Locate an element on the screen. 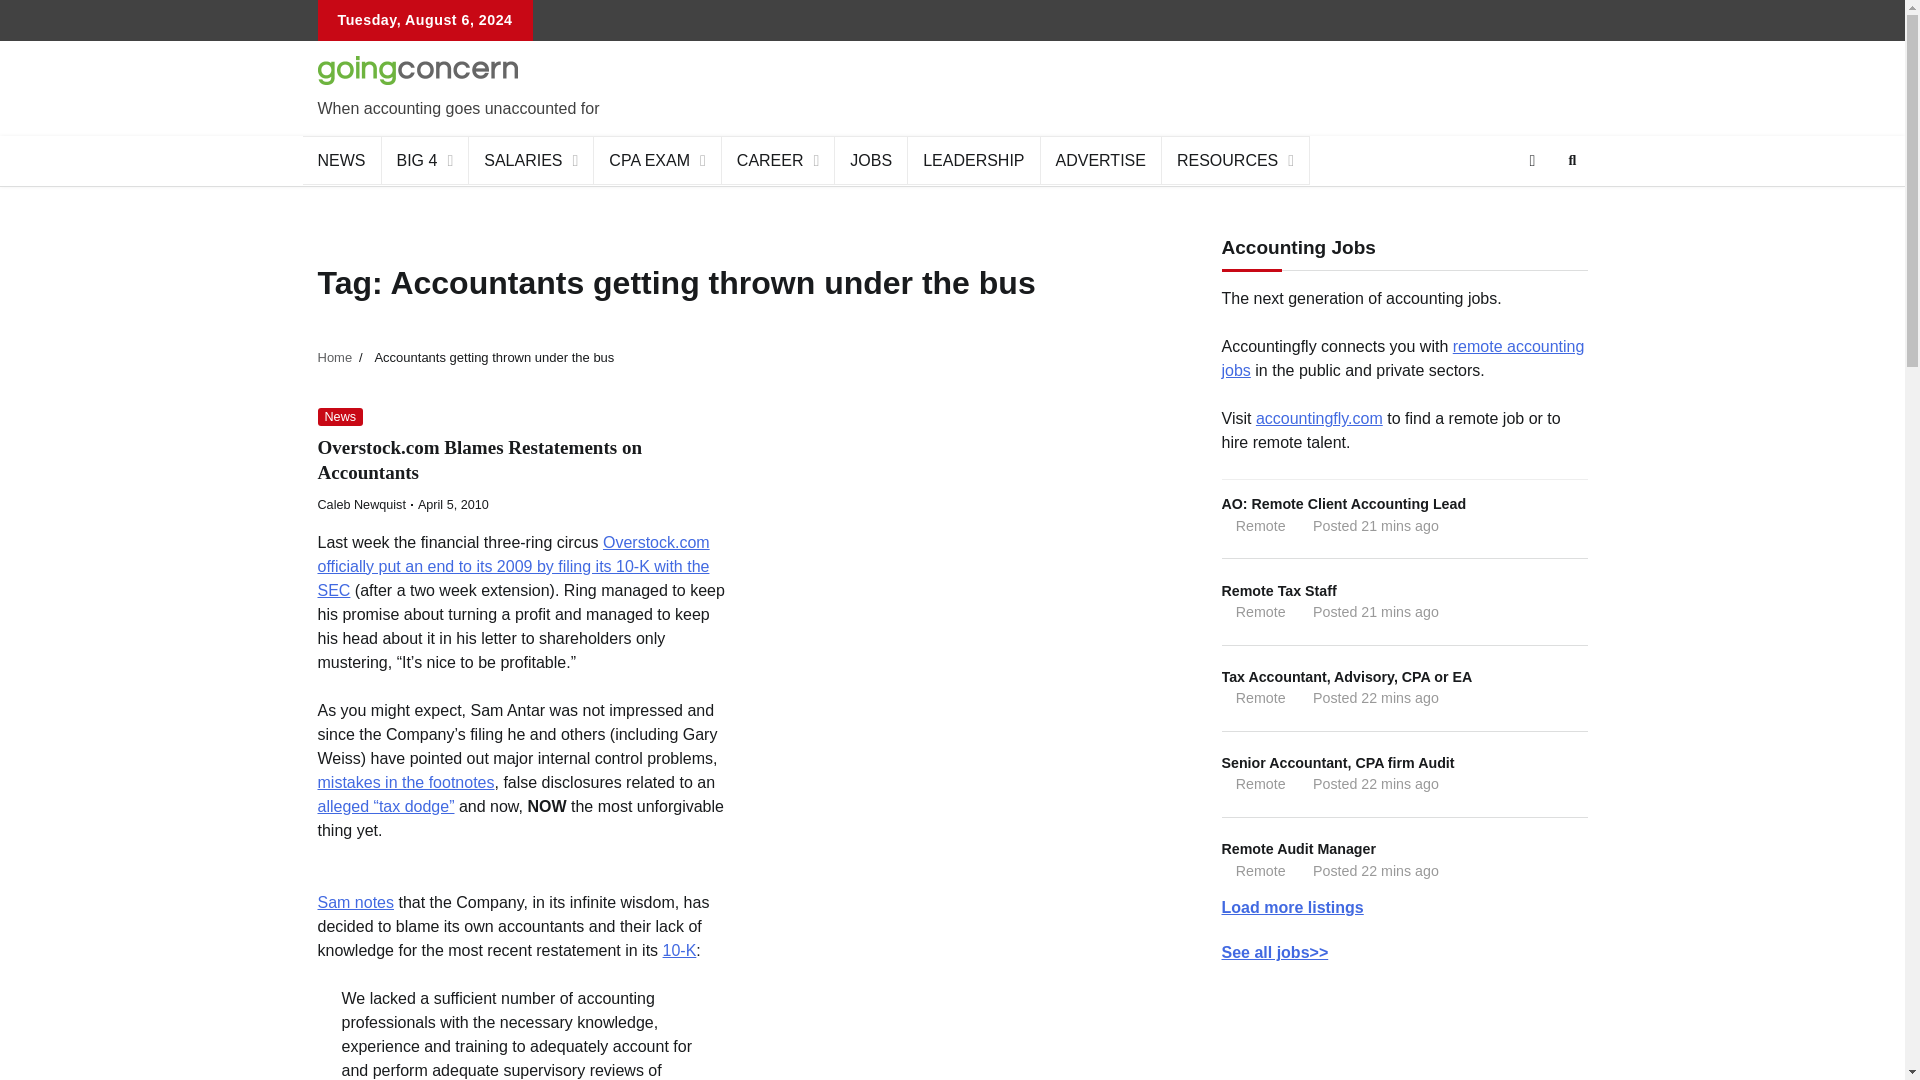  Home is located at coordinates (336, 357).